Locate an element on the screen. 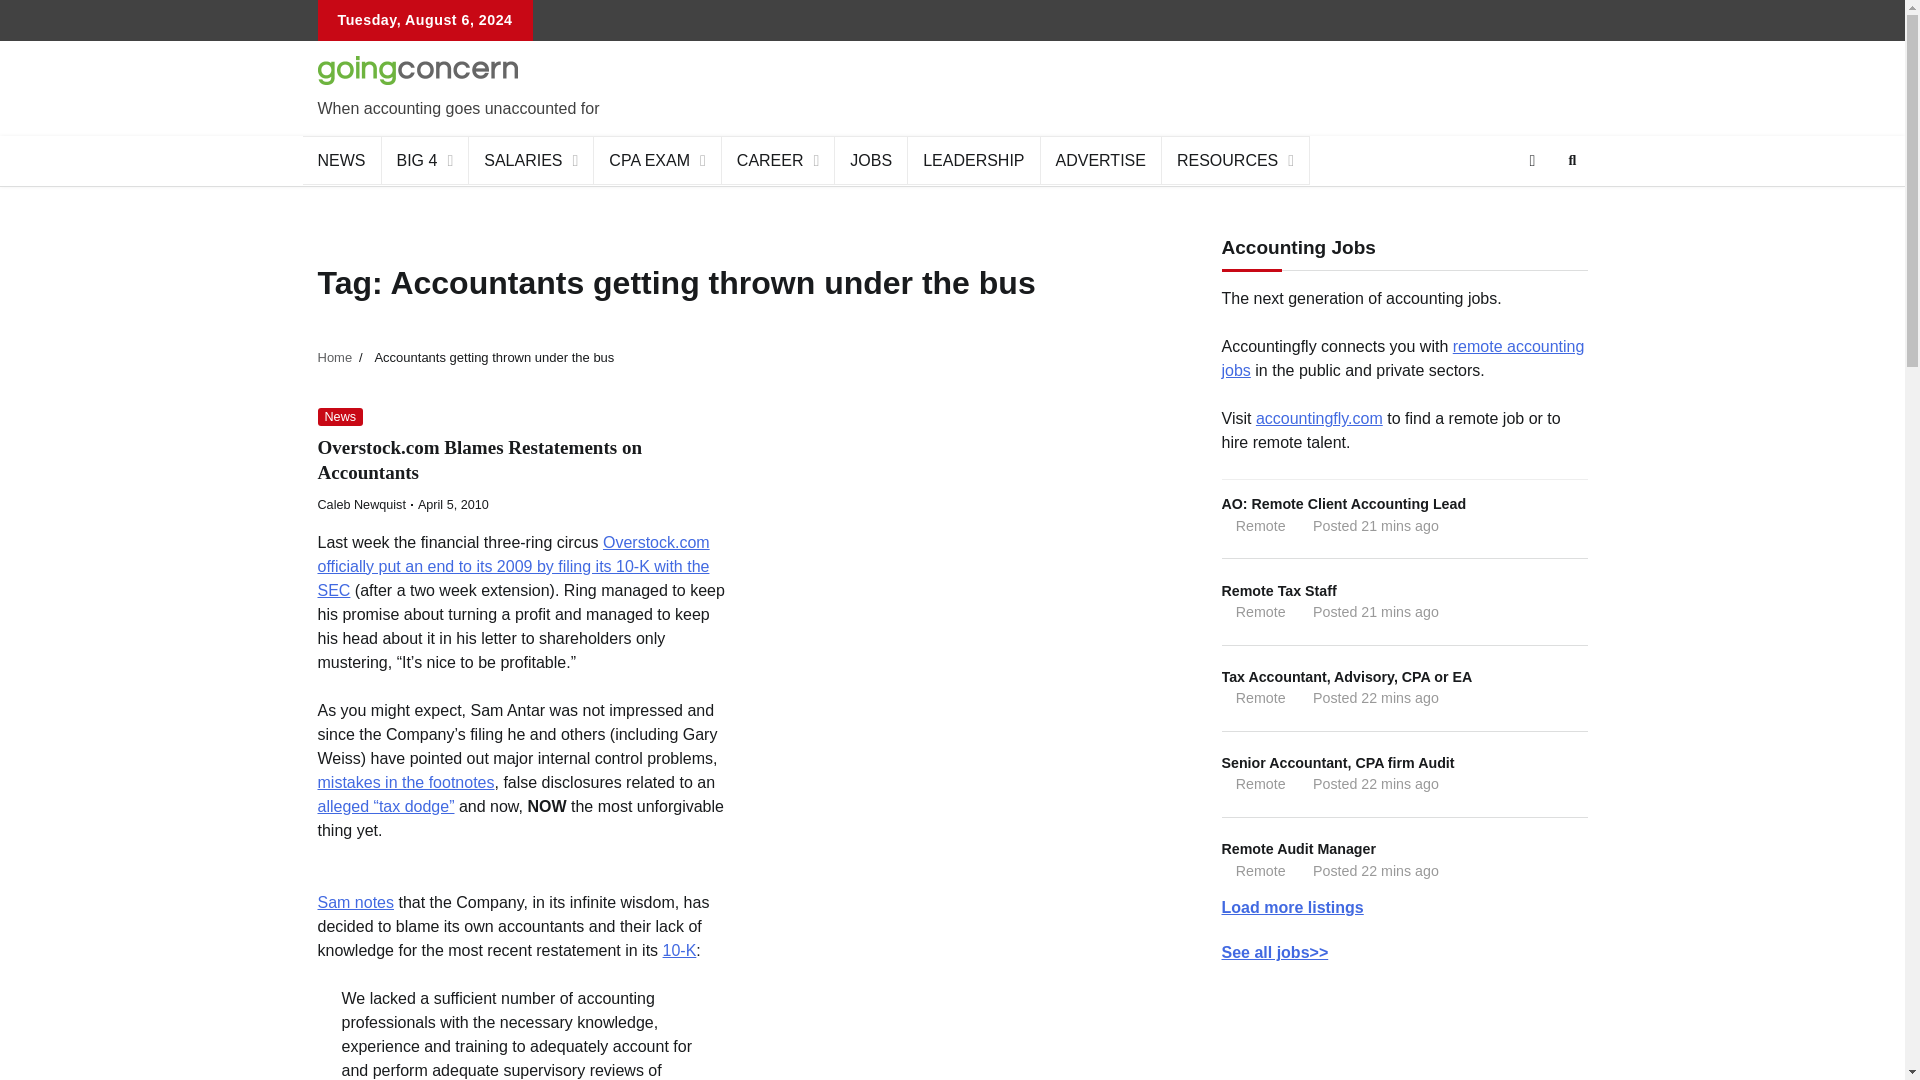  Home is located at coordinates (336, 357).